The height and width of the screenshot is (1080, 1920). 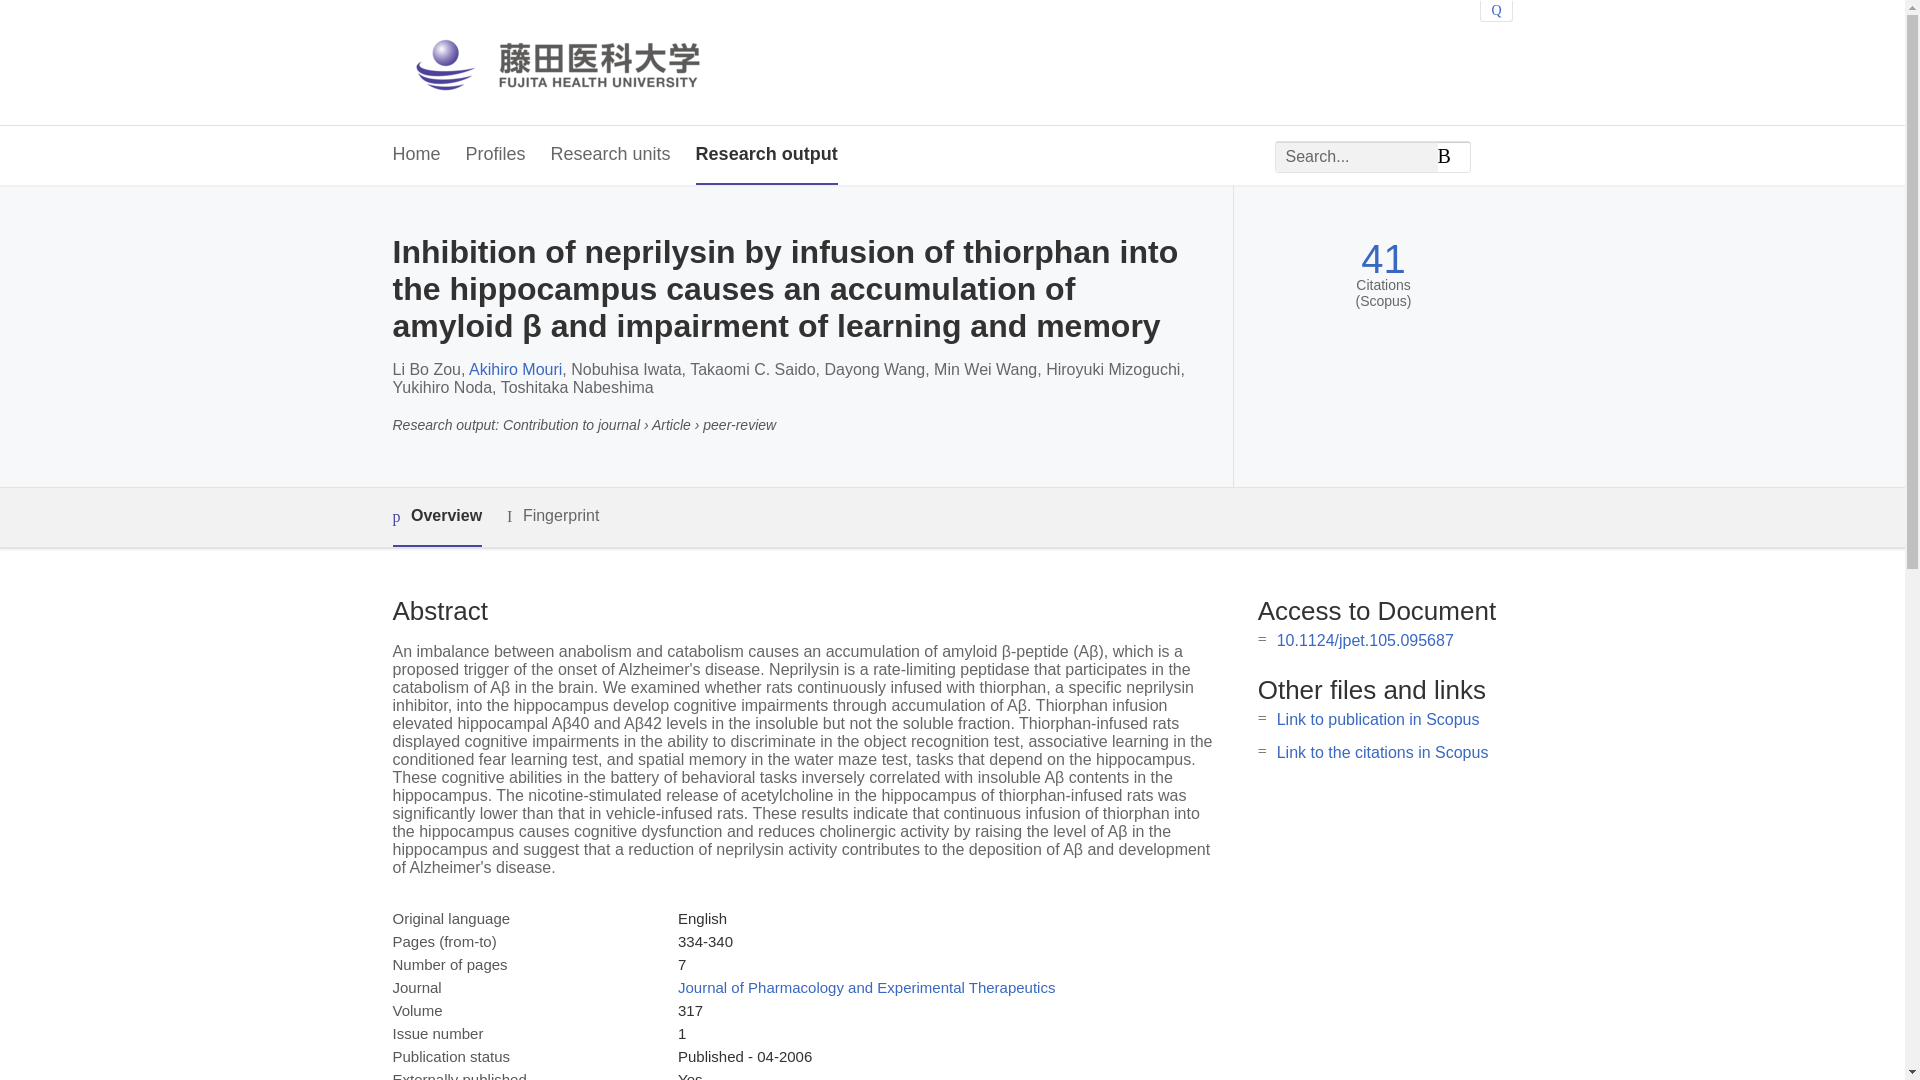 I want to click on Journal of Pharmacology and Experimental Therapeutics, so click(x=866, y=986).